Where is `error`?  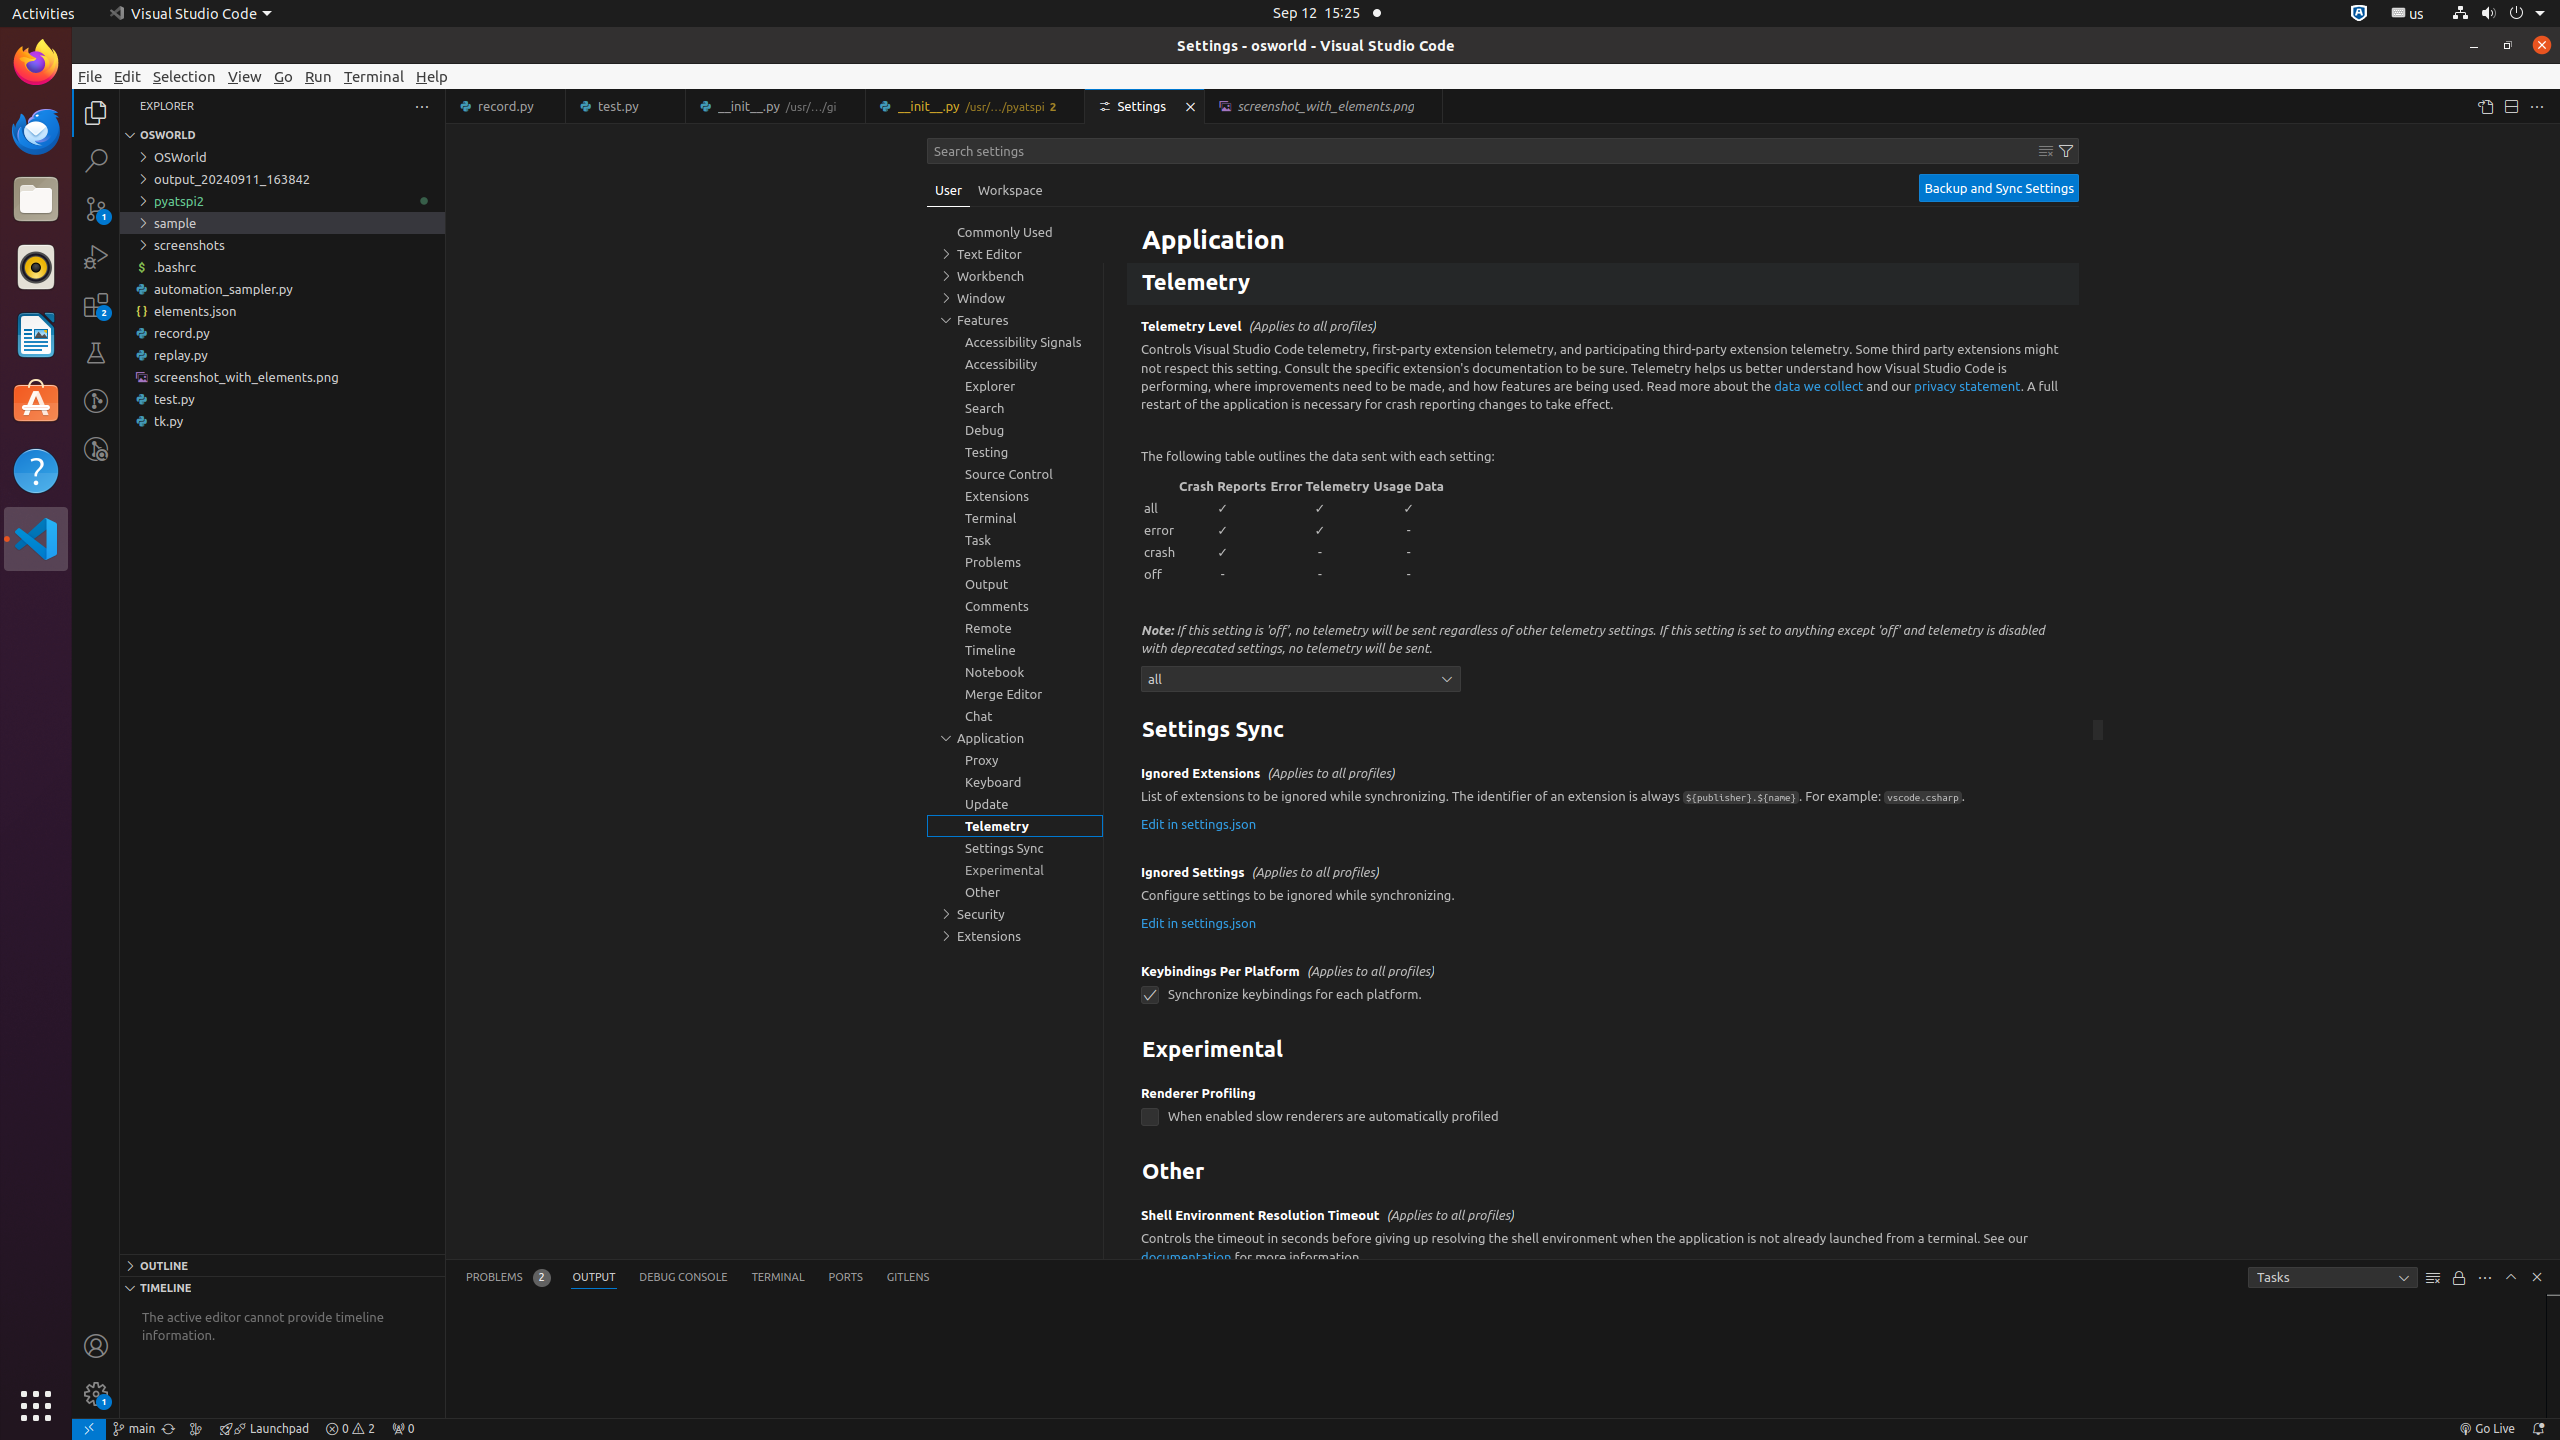 error is located at coordinates (1160, 530).